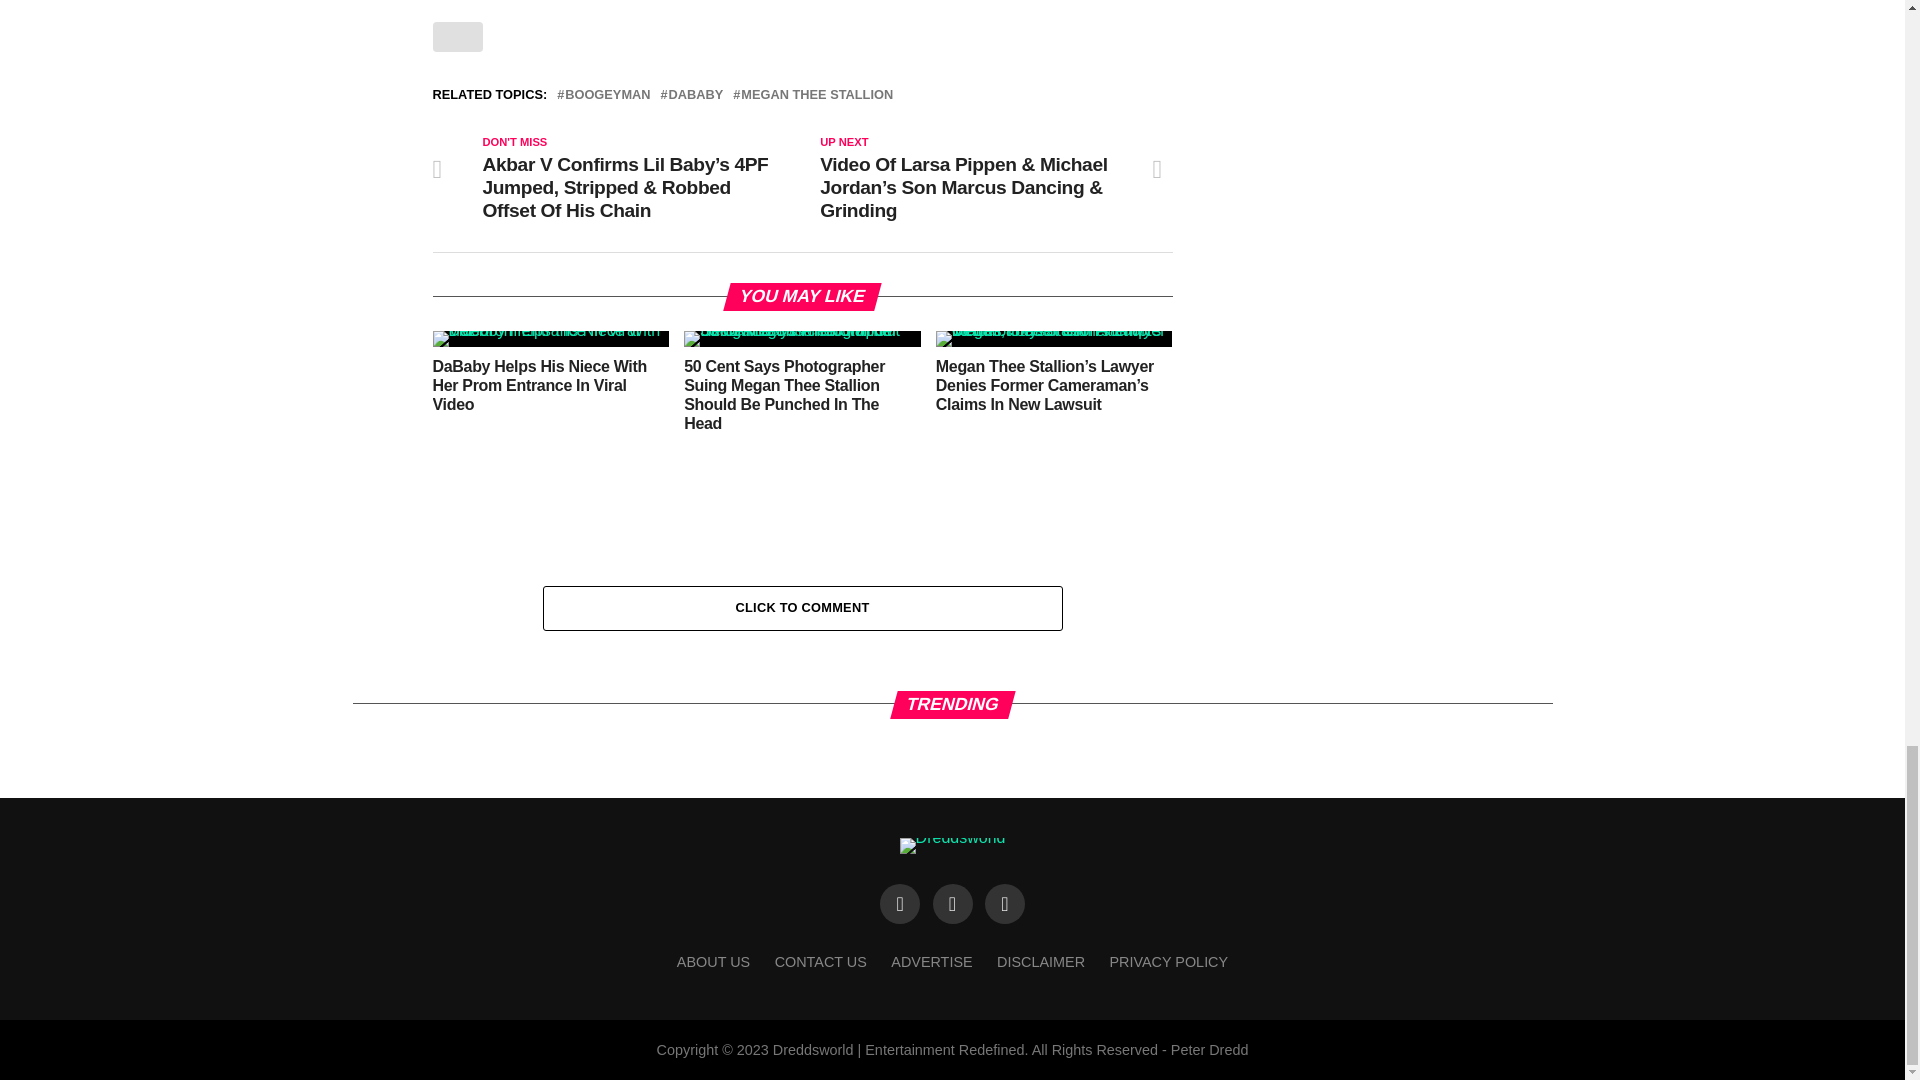  I want to click on CONTACT US, so click(821, 961).